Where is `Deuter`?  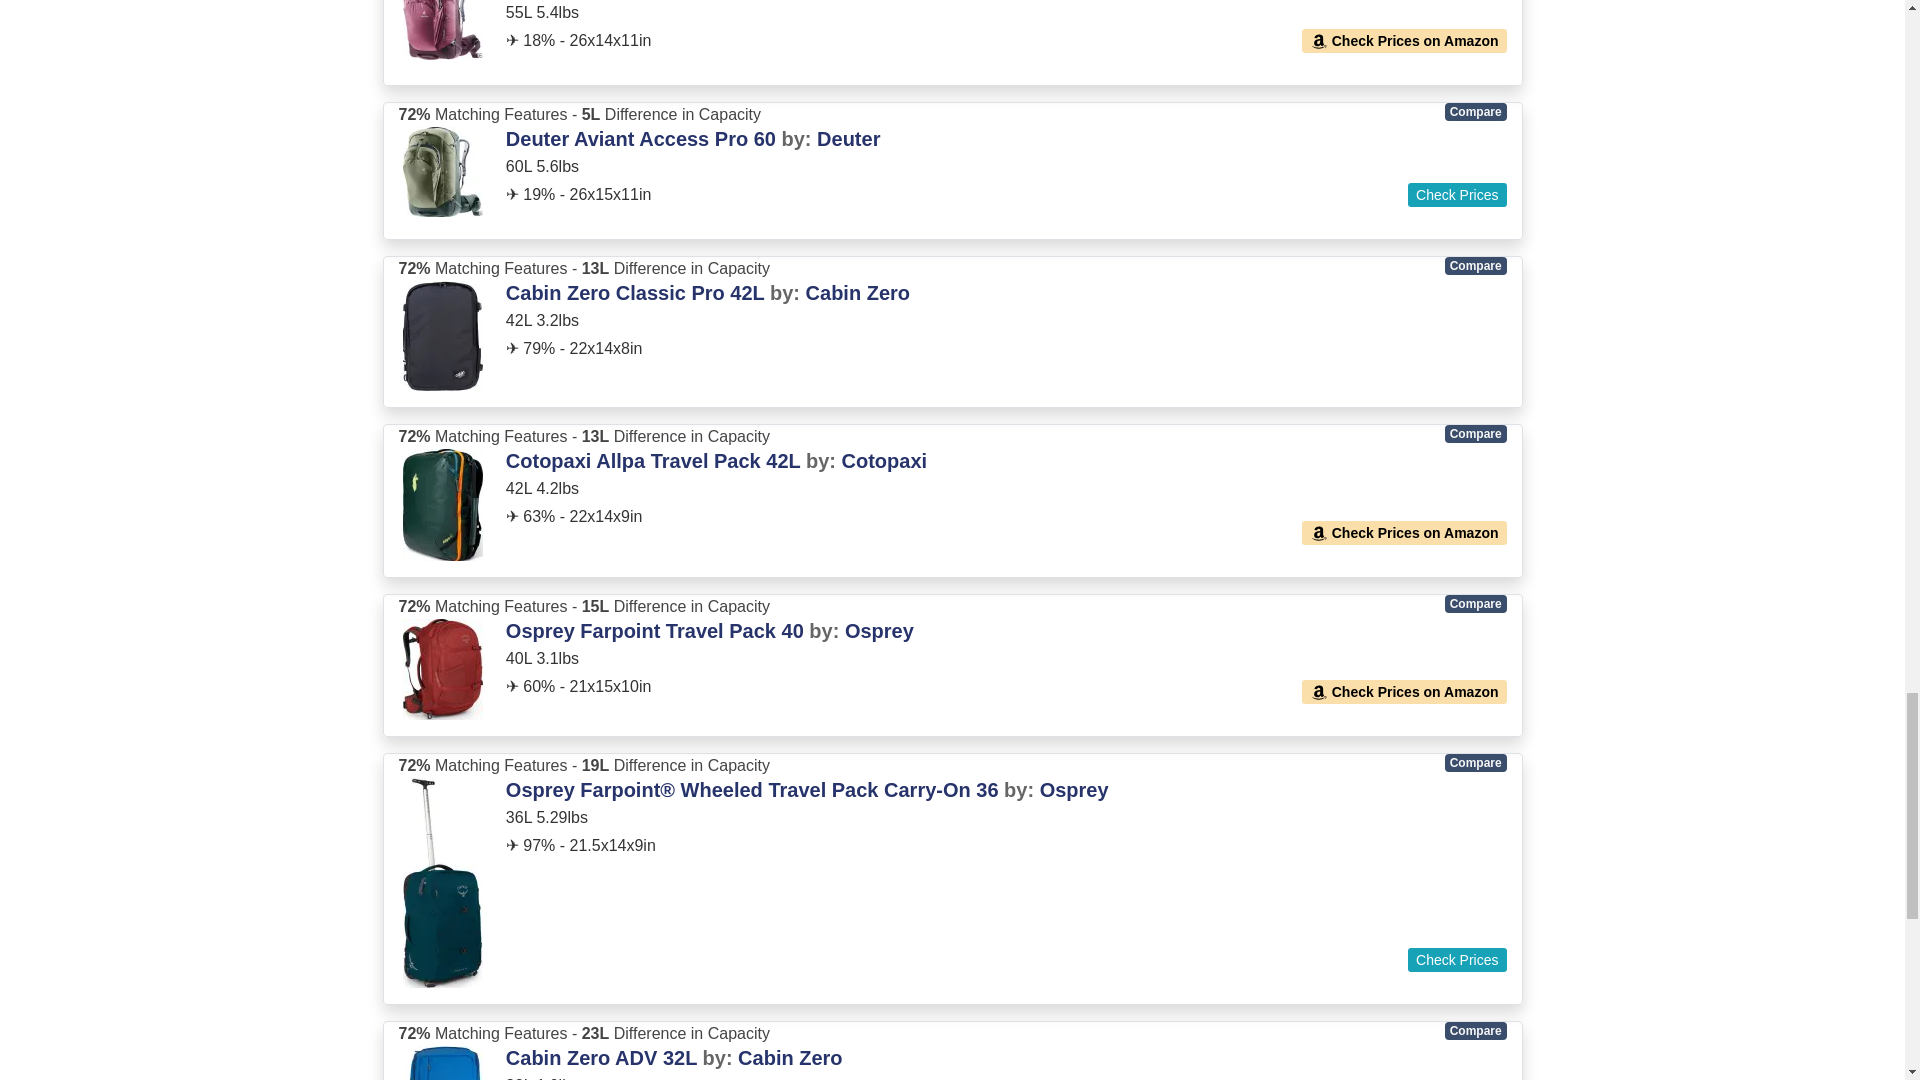
Deuter is located at coordinates (848, 139).